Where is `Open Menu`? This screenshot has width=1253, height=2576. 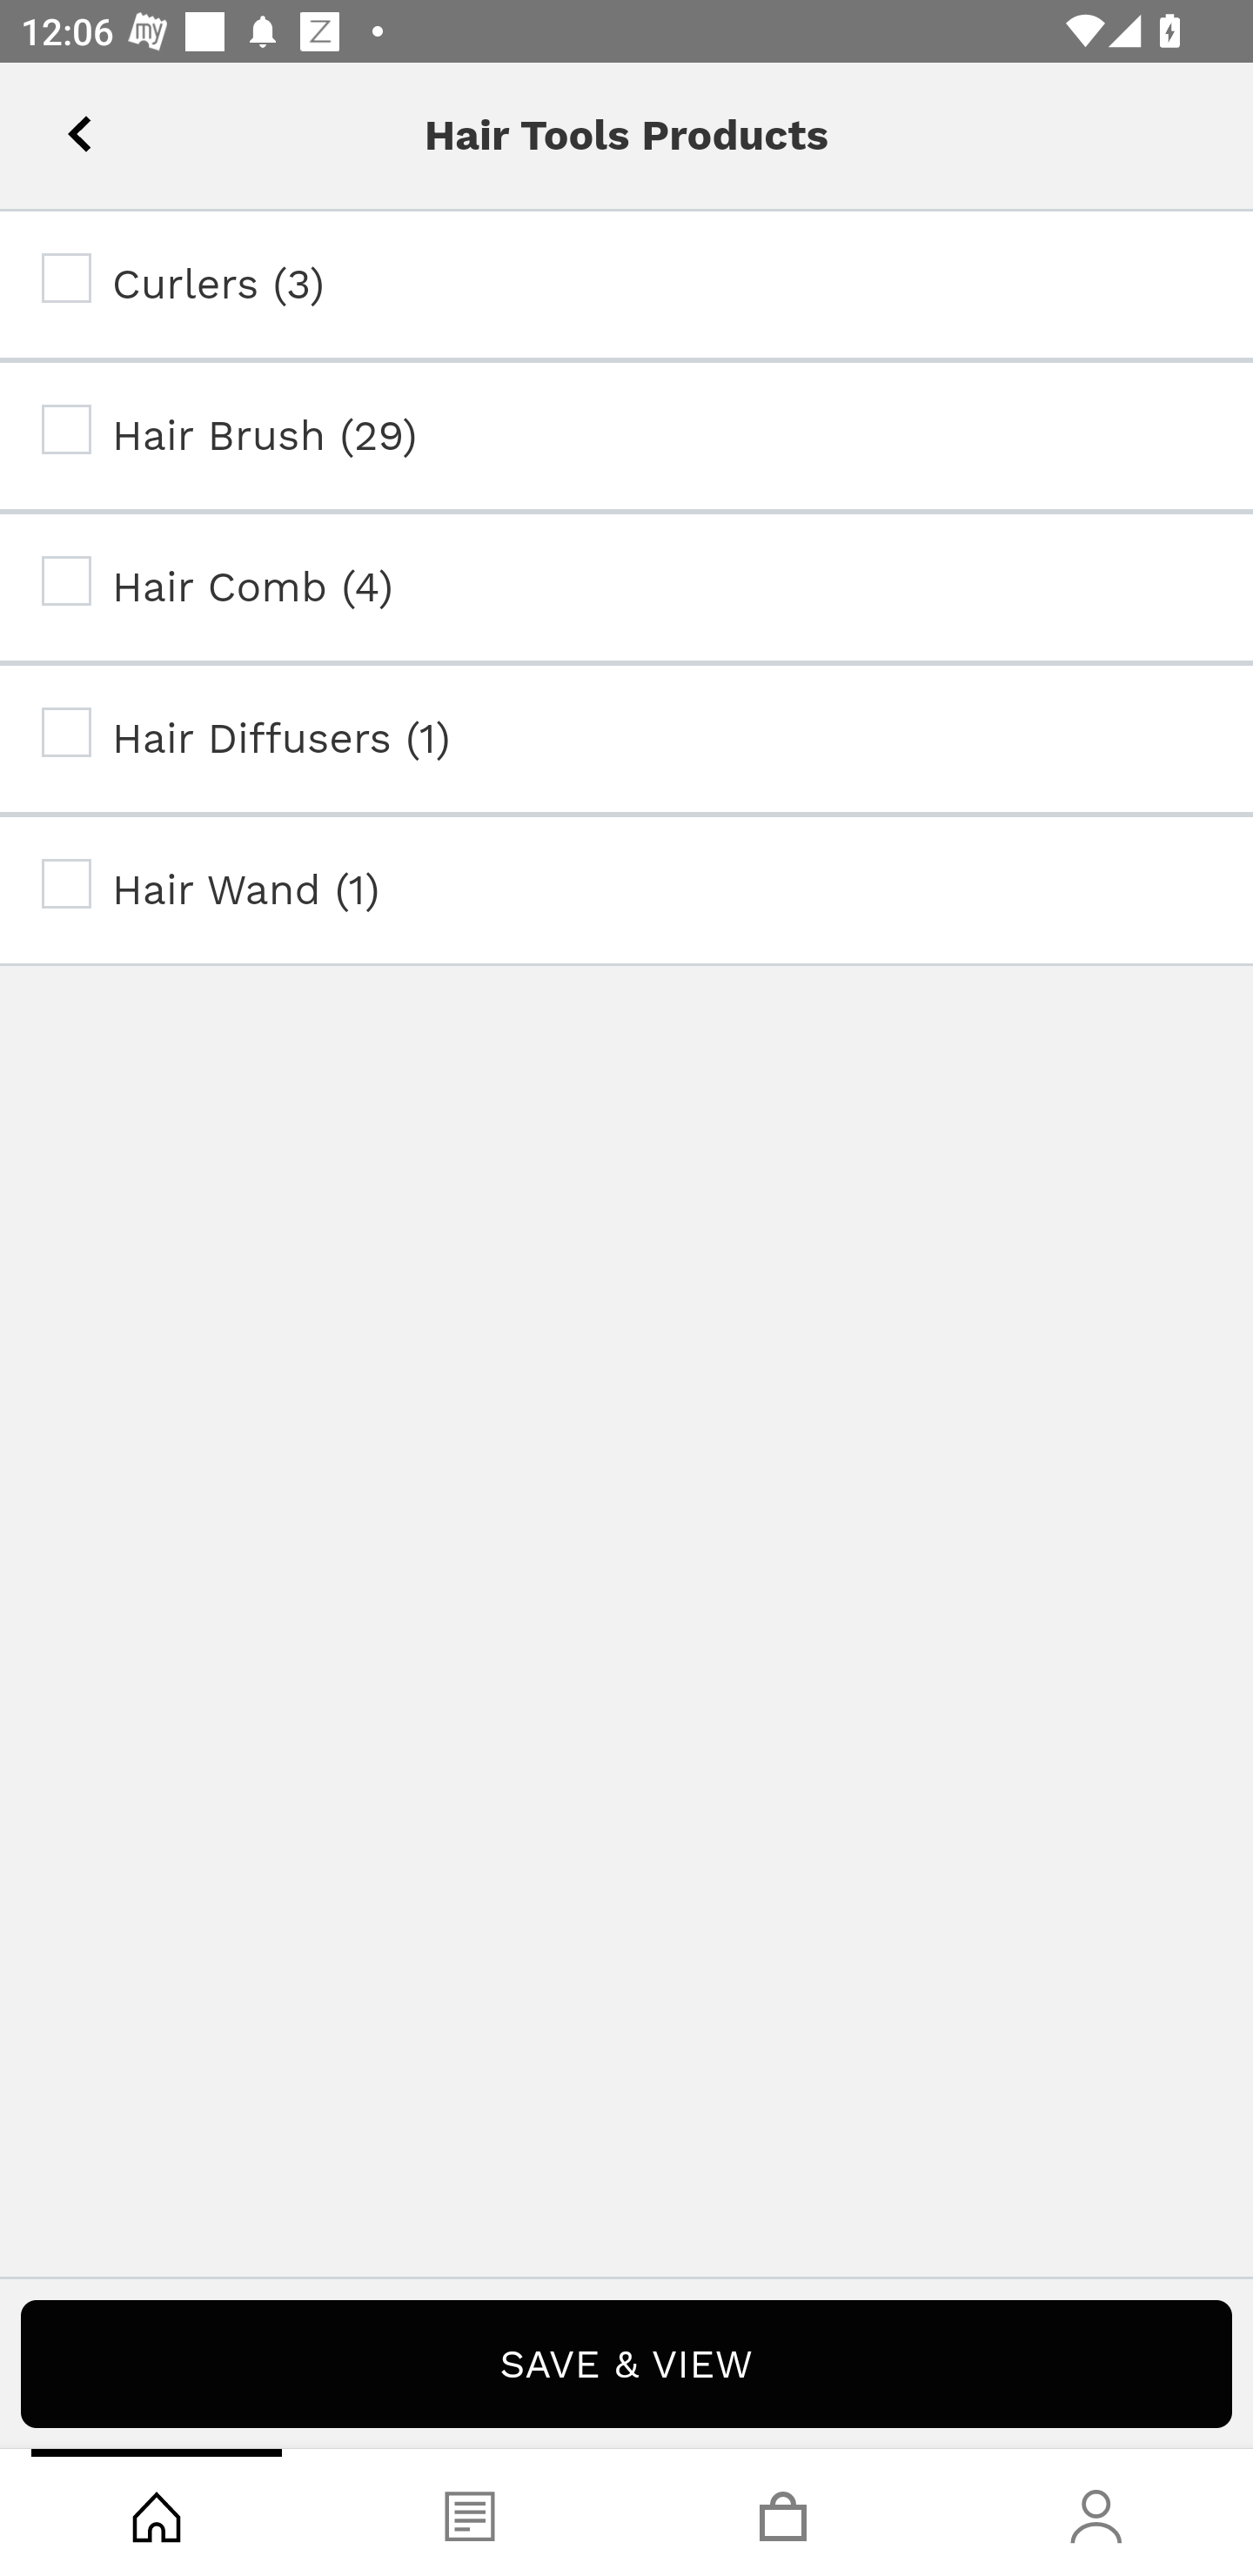
Open Menu is located at coordinates (63, 125).